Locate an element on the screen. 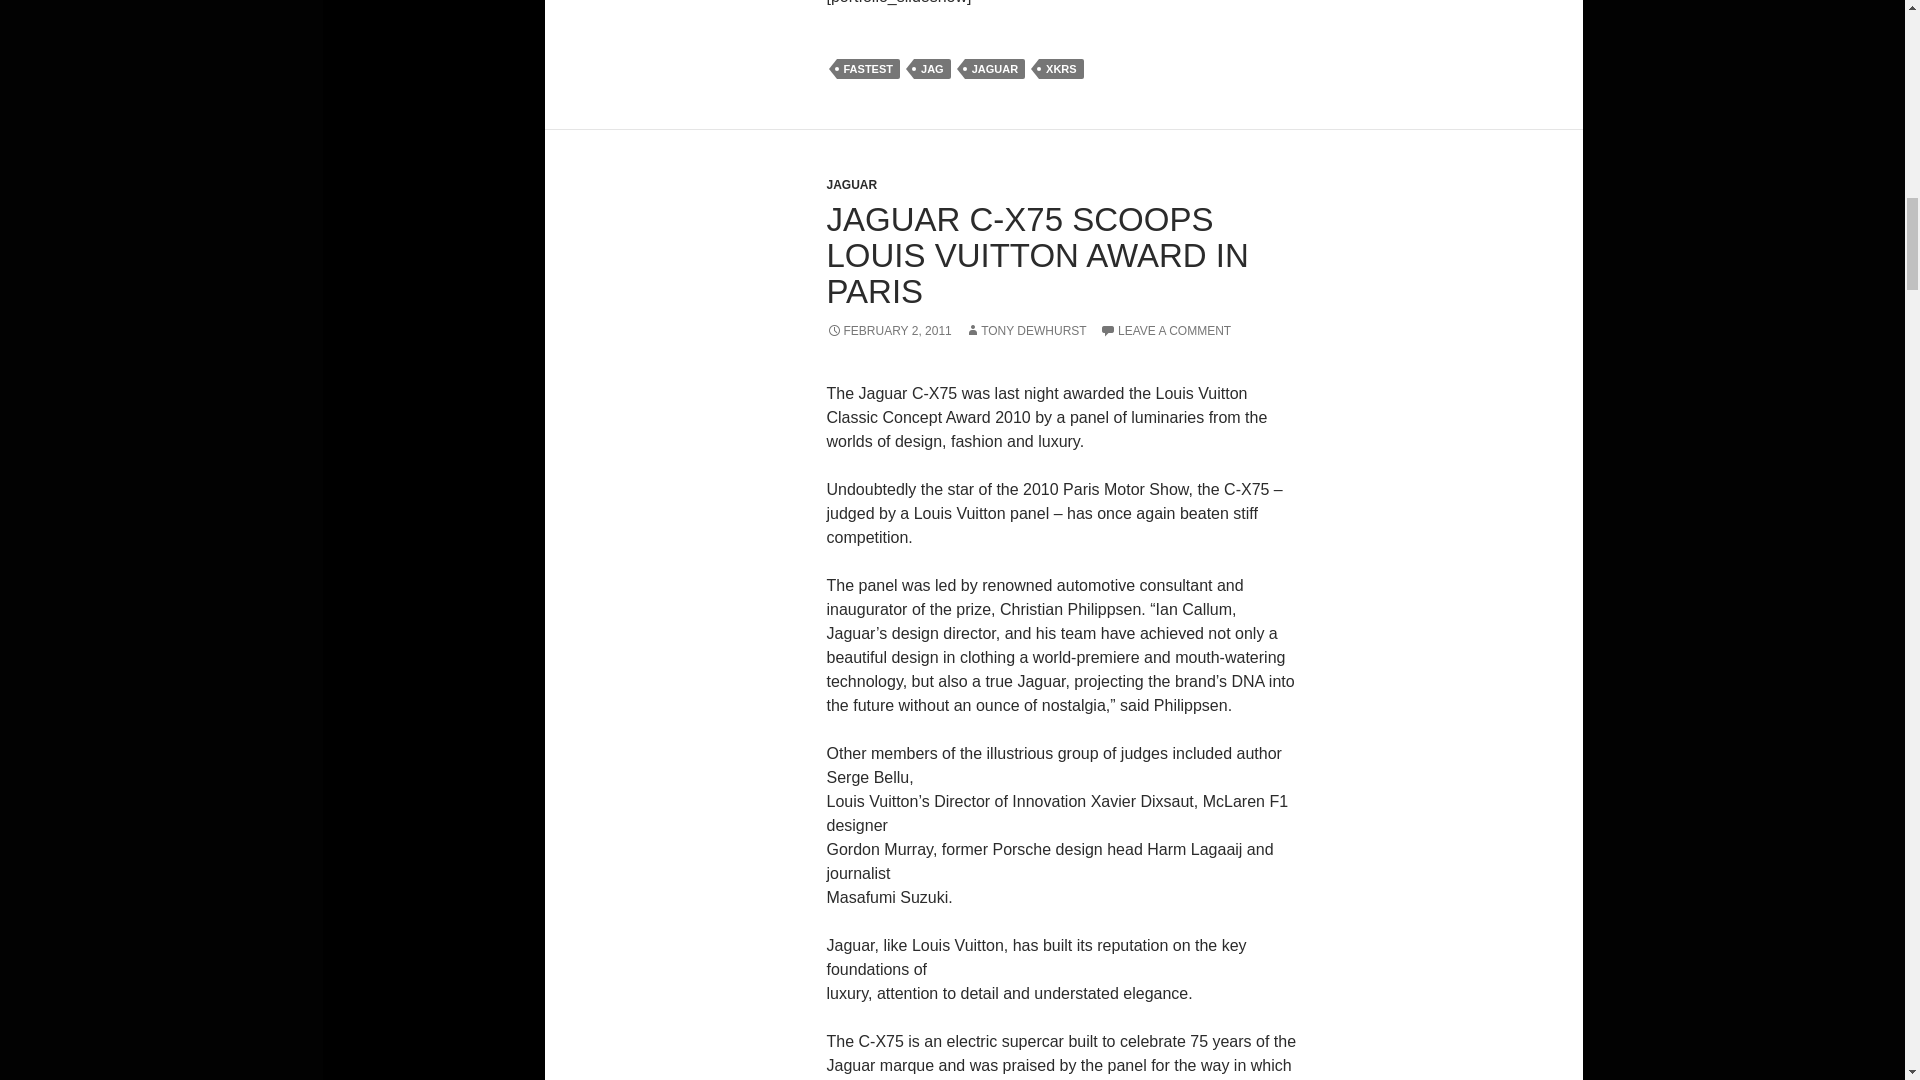 The image size is (1920, 1080). JAG is located at coordinates (932, 68).